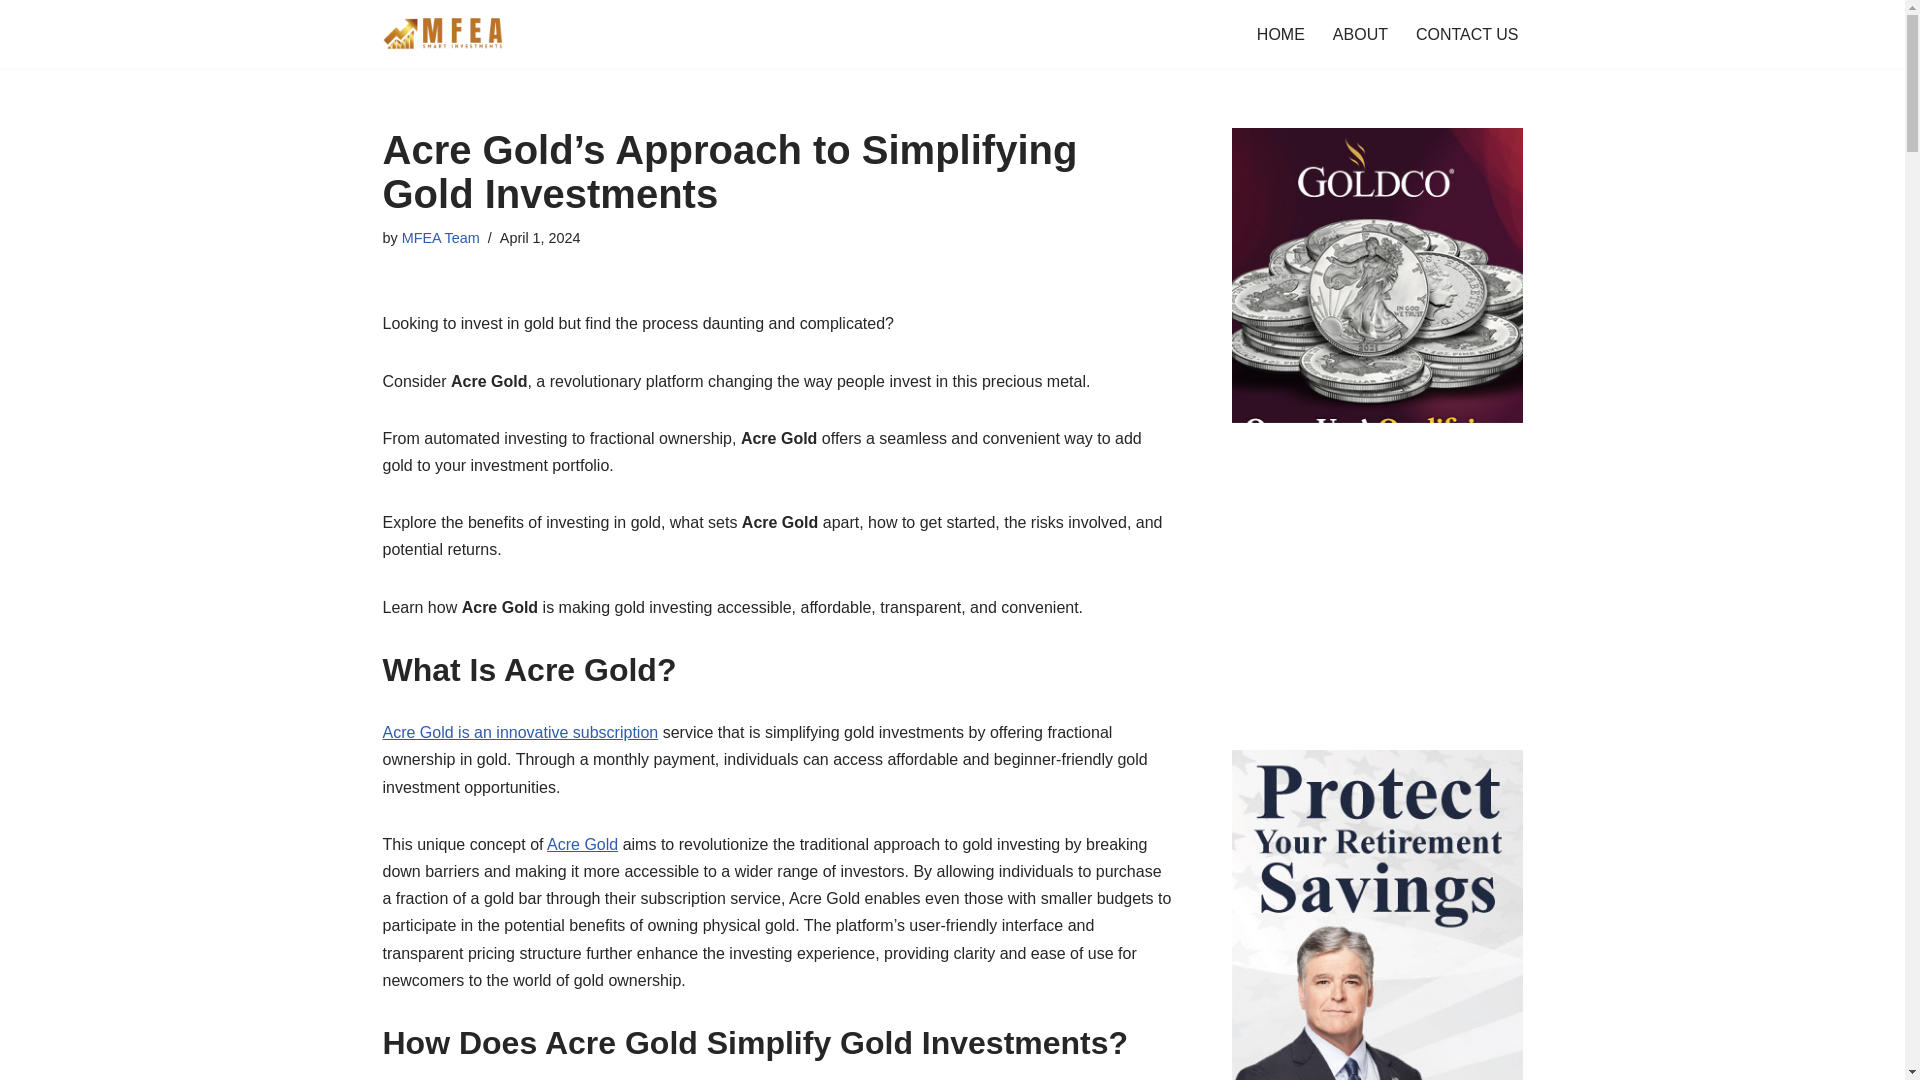 The image size is (1920, 1080). What do you see at coordinates (582, 844) in the screenshot?
I see `Acre Gold` at bounding box center [582, 844].